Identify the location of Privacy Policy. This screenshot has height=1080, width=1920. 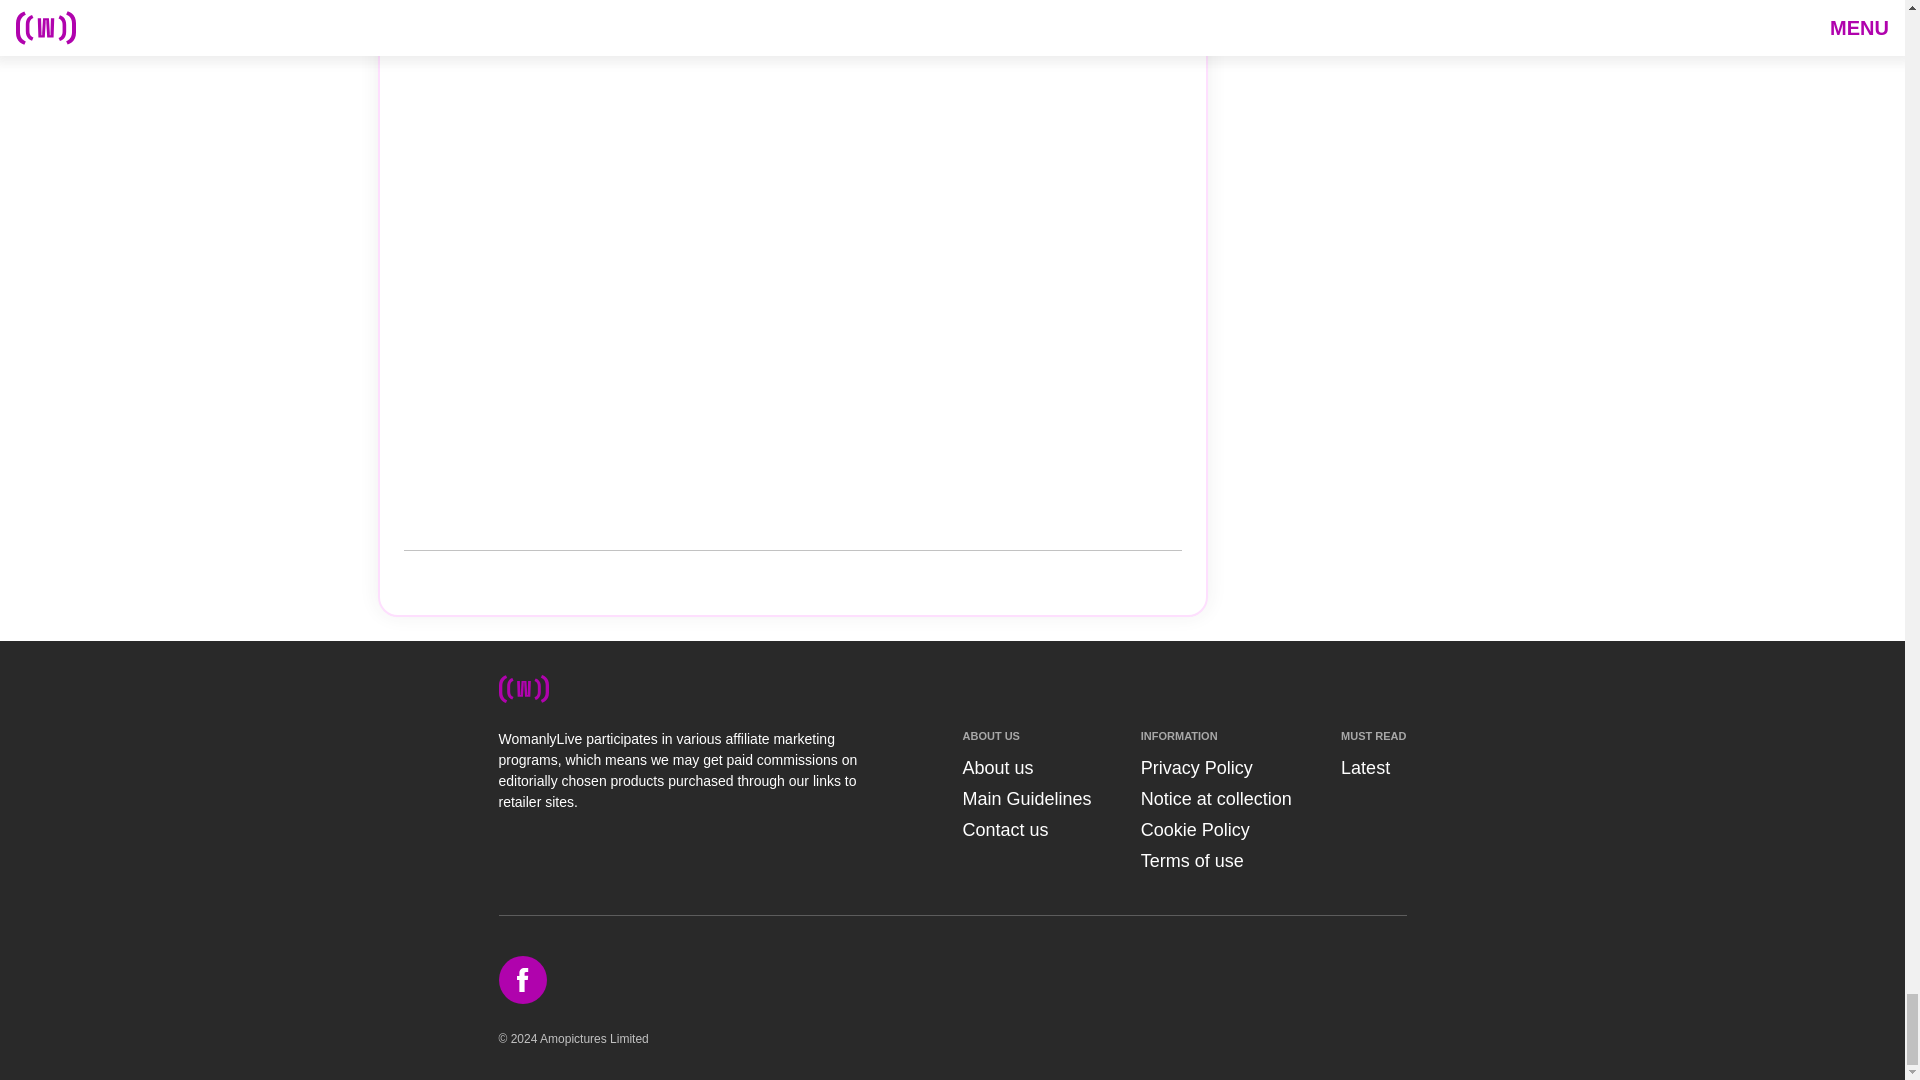
(1196, 768).